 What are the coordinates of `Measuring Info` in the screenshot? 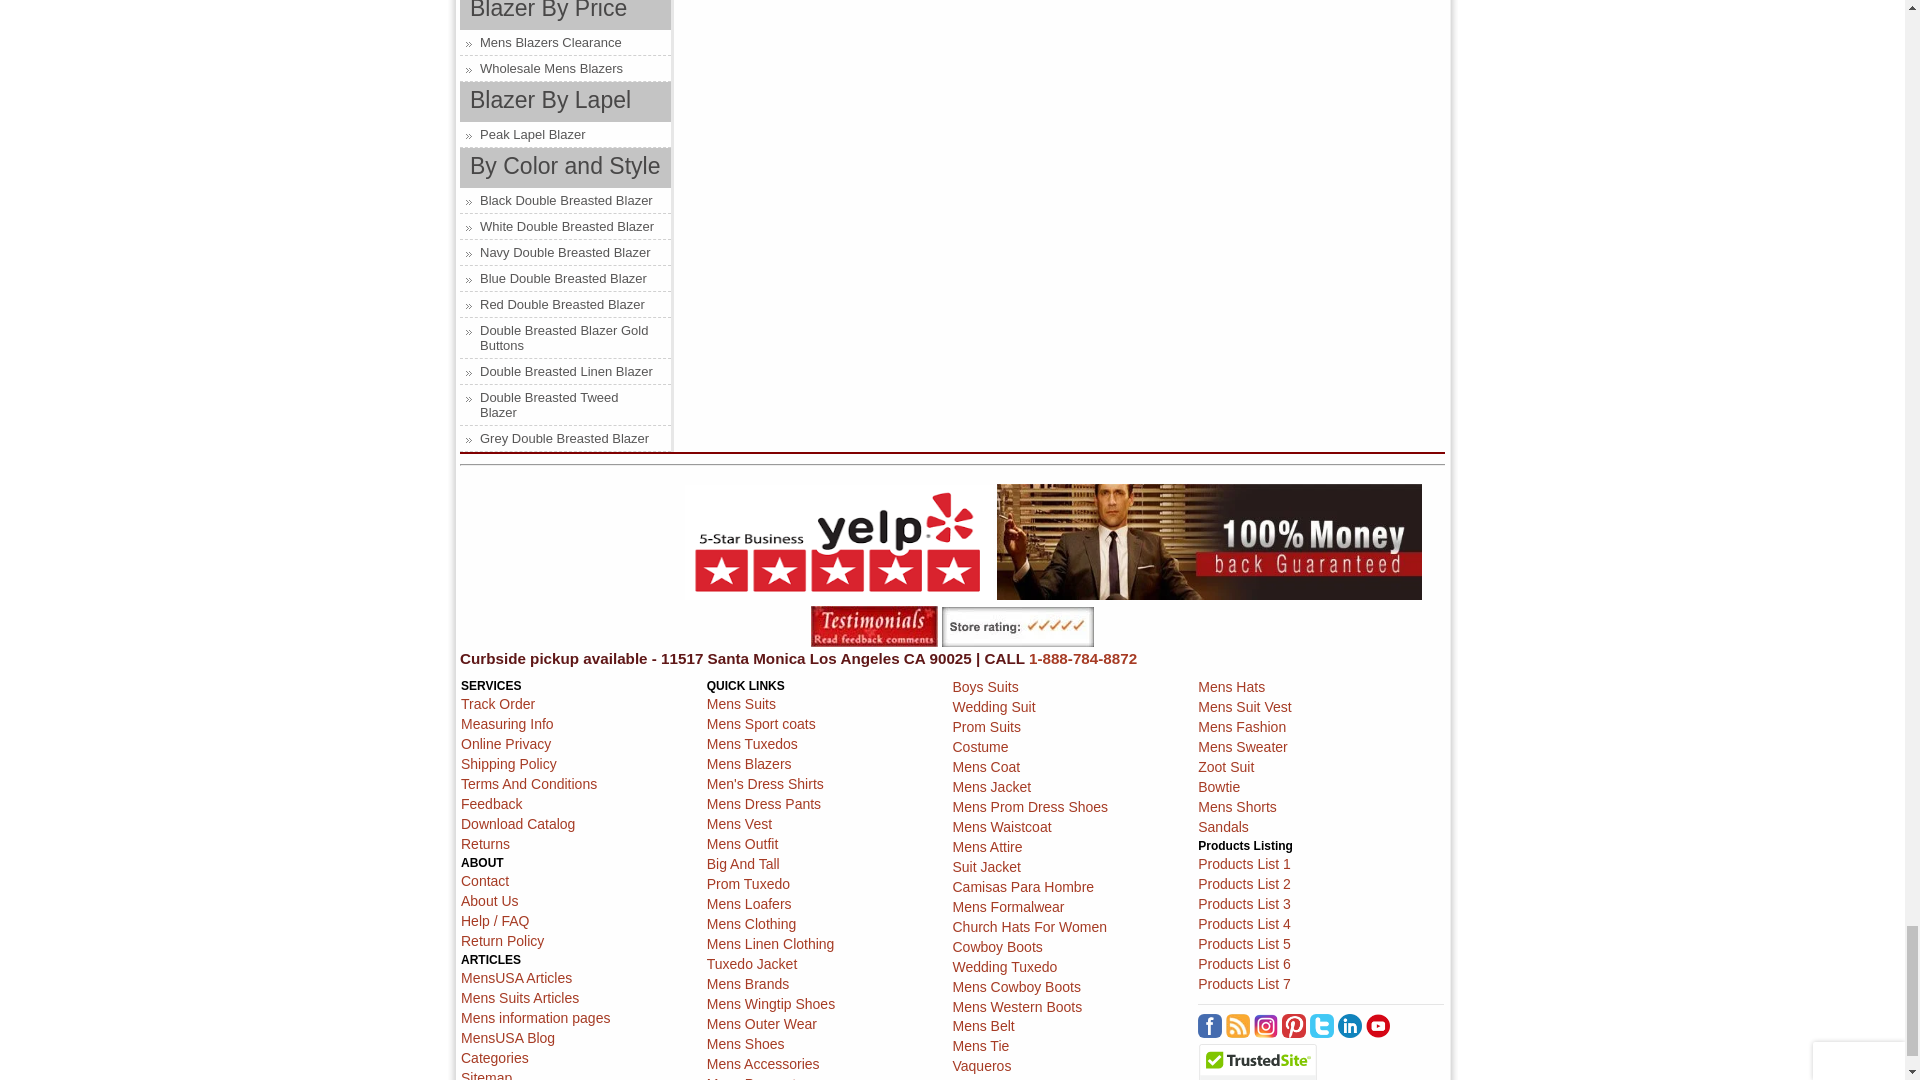 It's located at (507, 724).